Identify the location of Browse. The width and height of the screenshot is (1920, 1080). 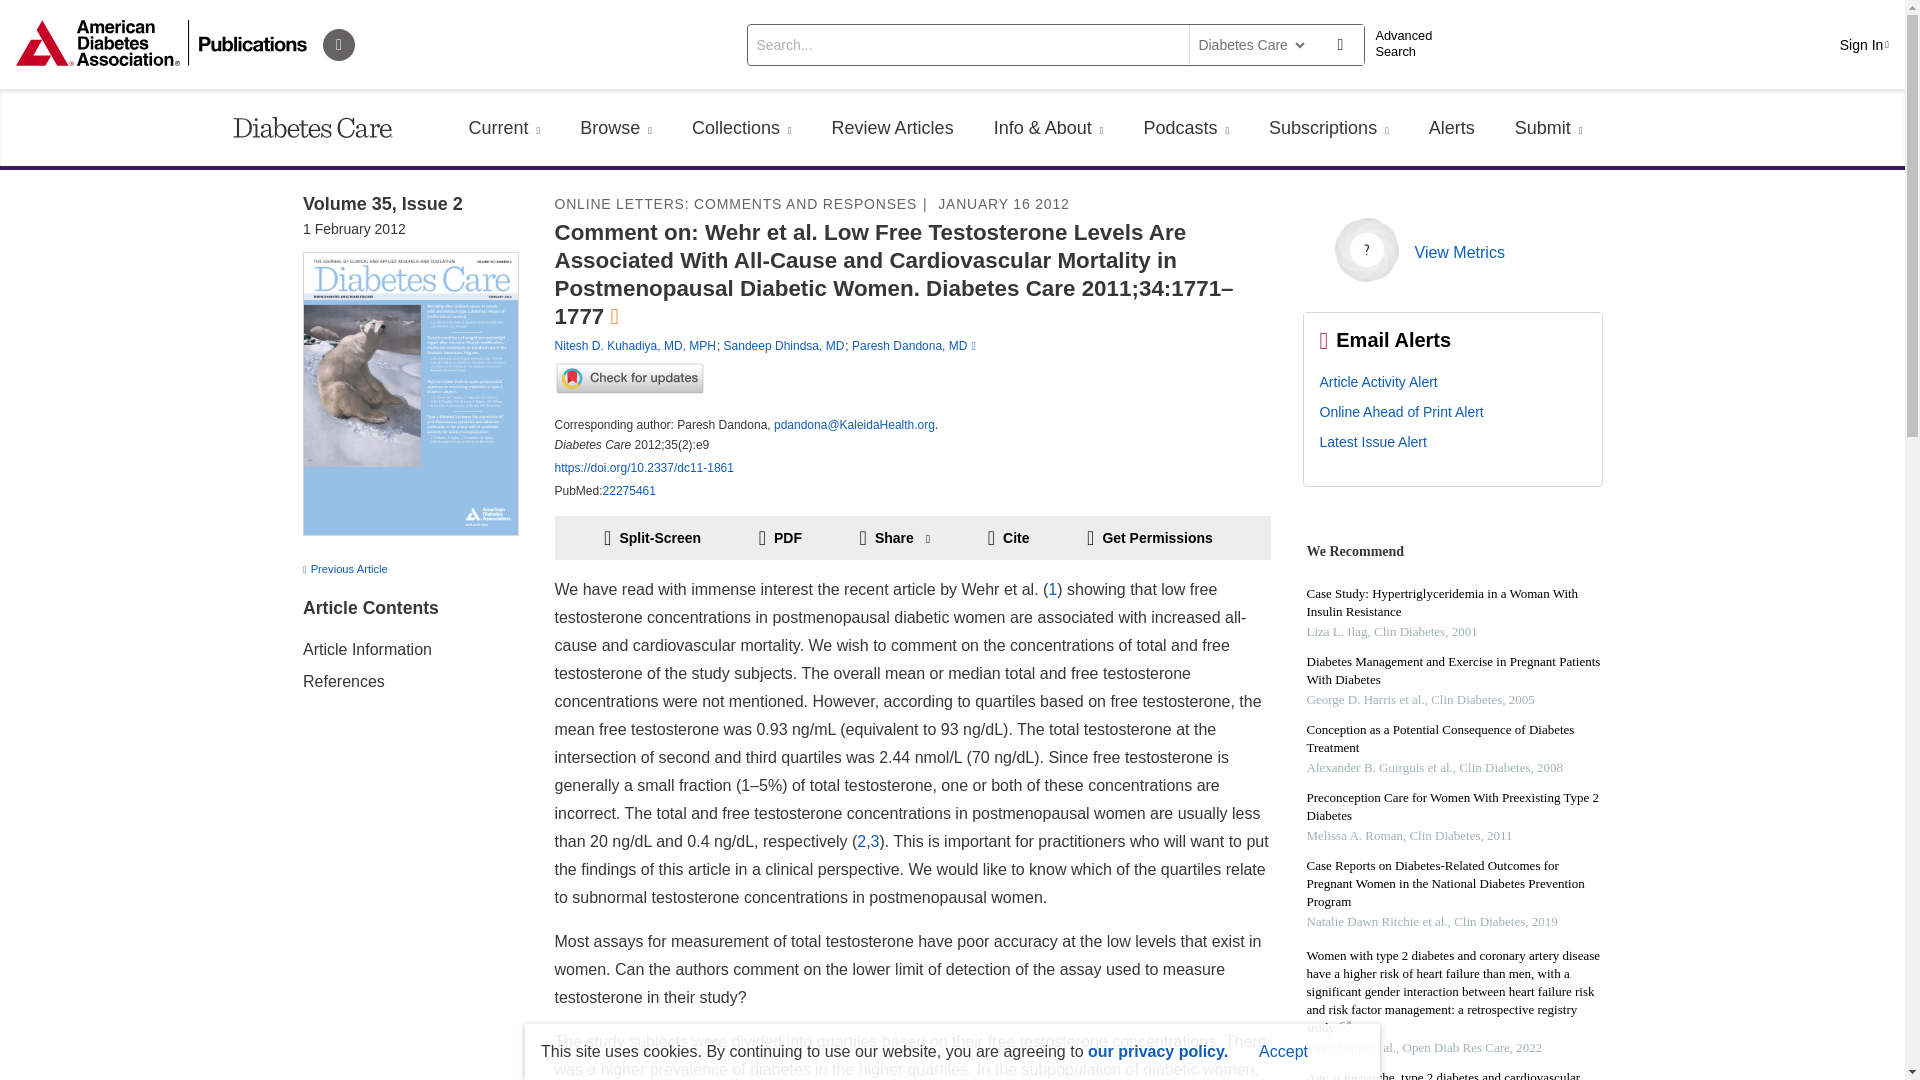
(616, 128).